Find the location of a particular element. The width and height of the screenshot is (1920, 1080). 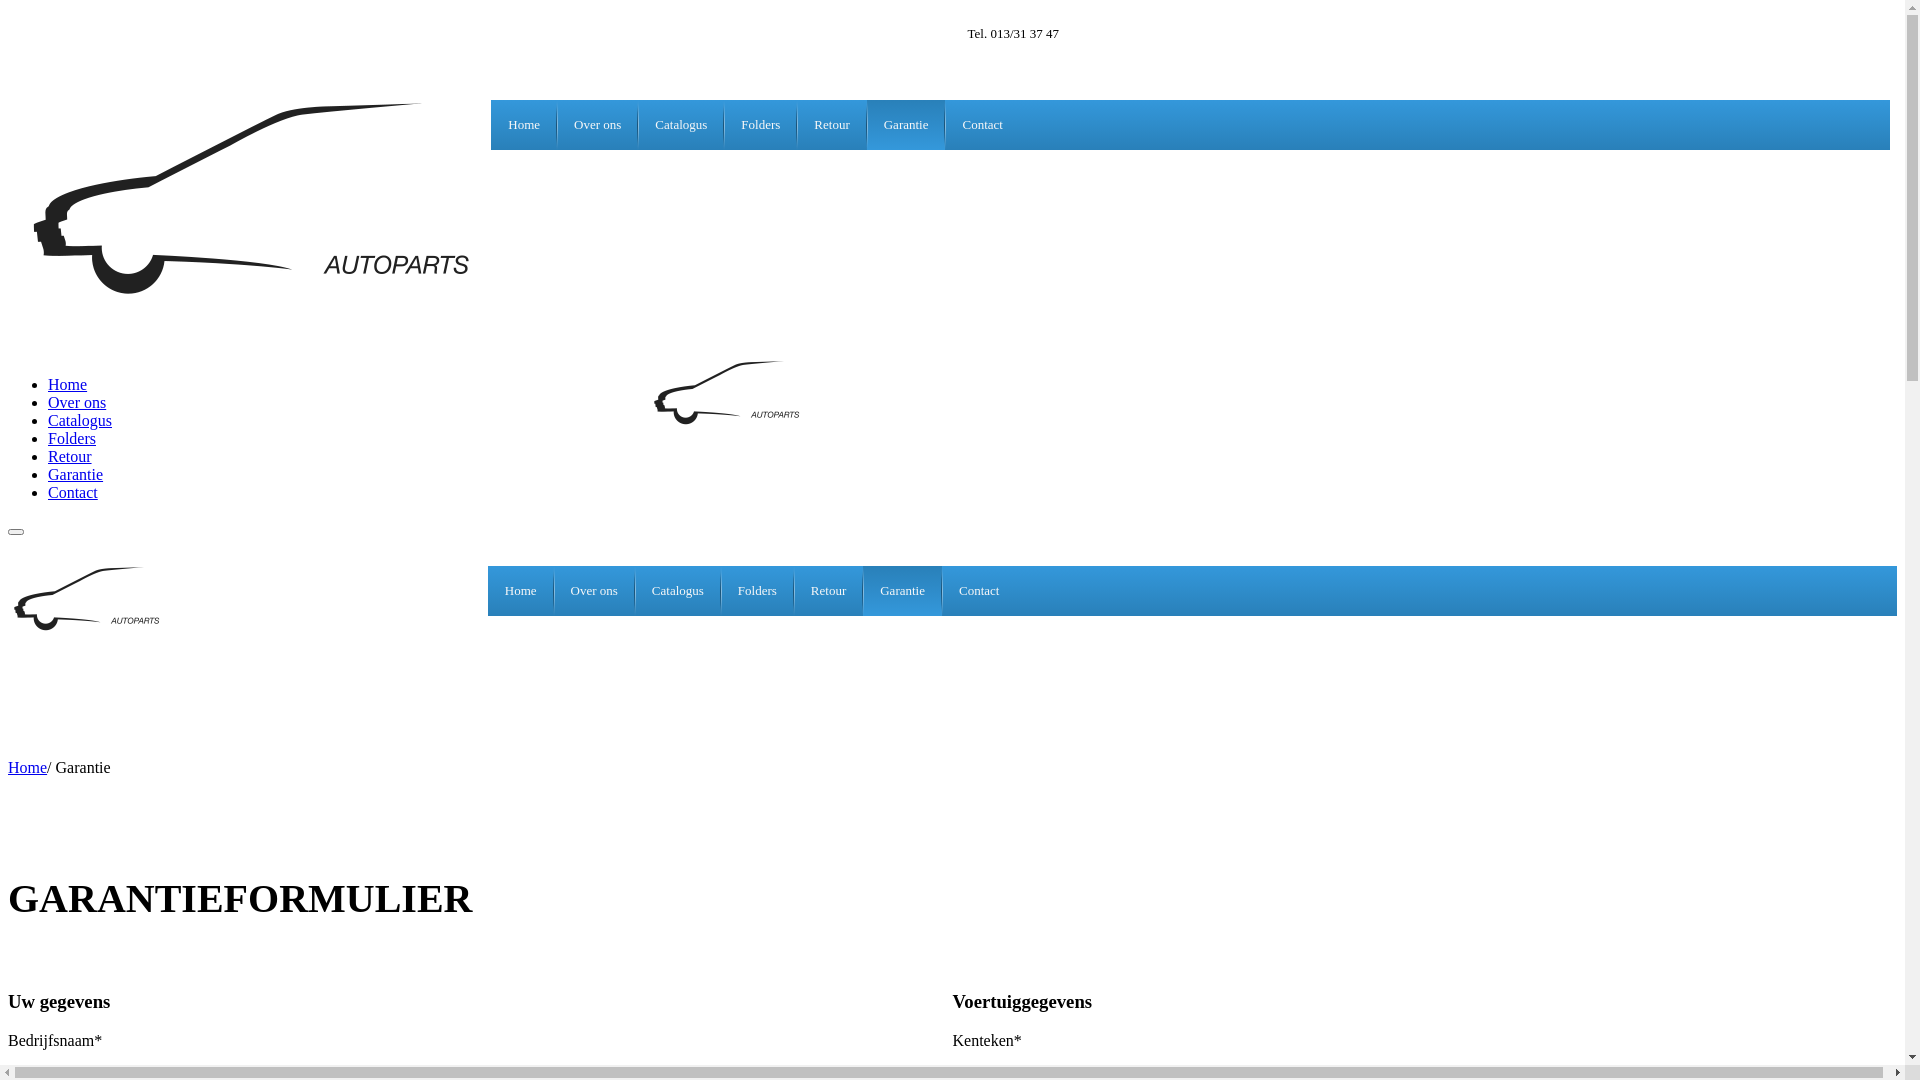

Over ons is located at coordinates (77, 402).